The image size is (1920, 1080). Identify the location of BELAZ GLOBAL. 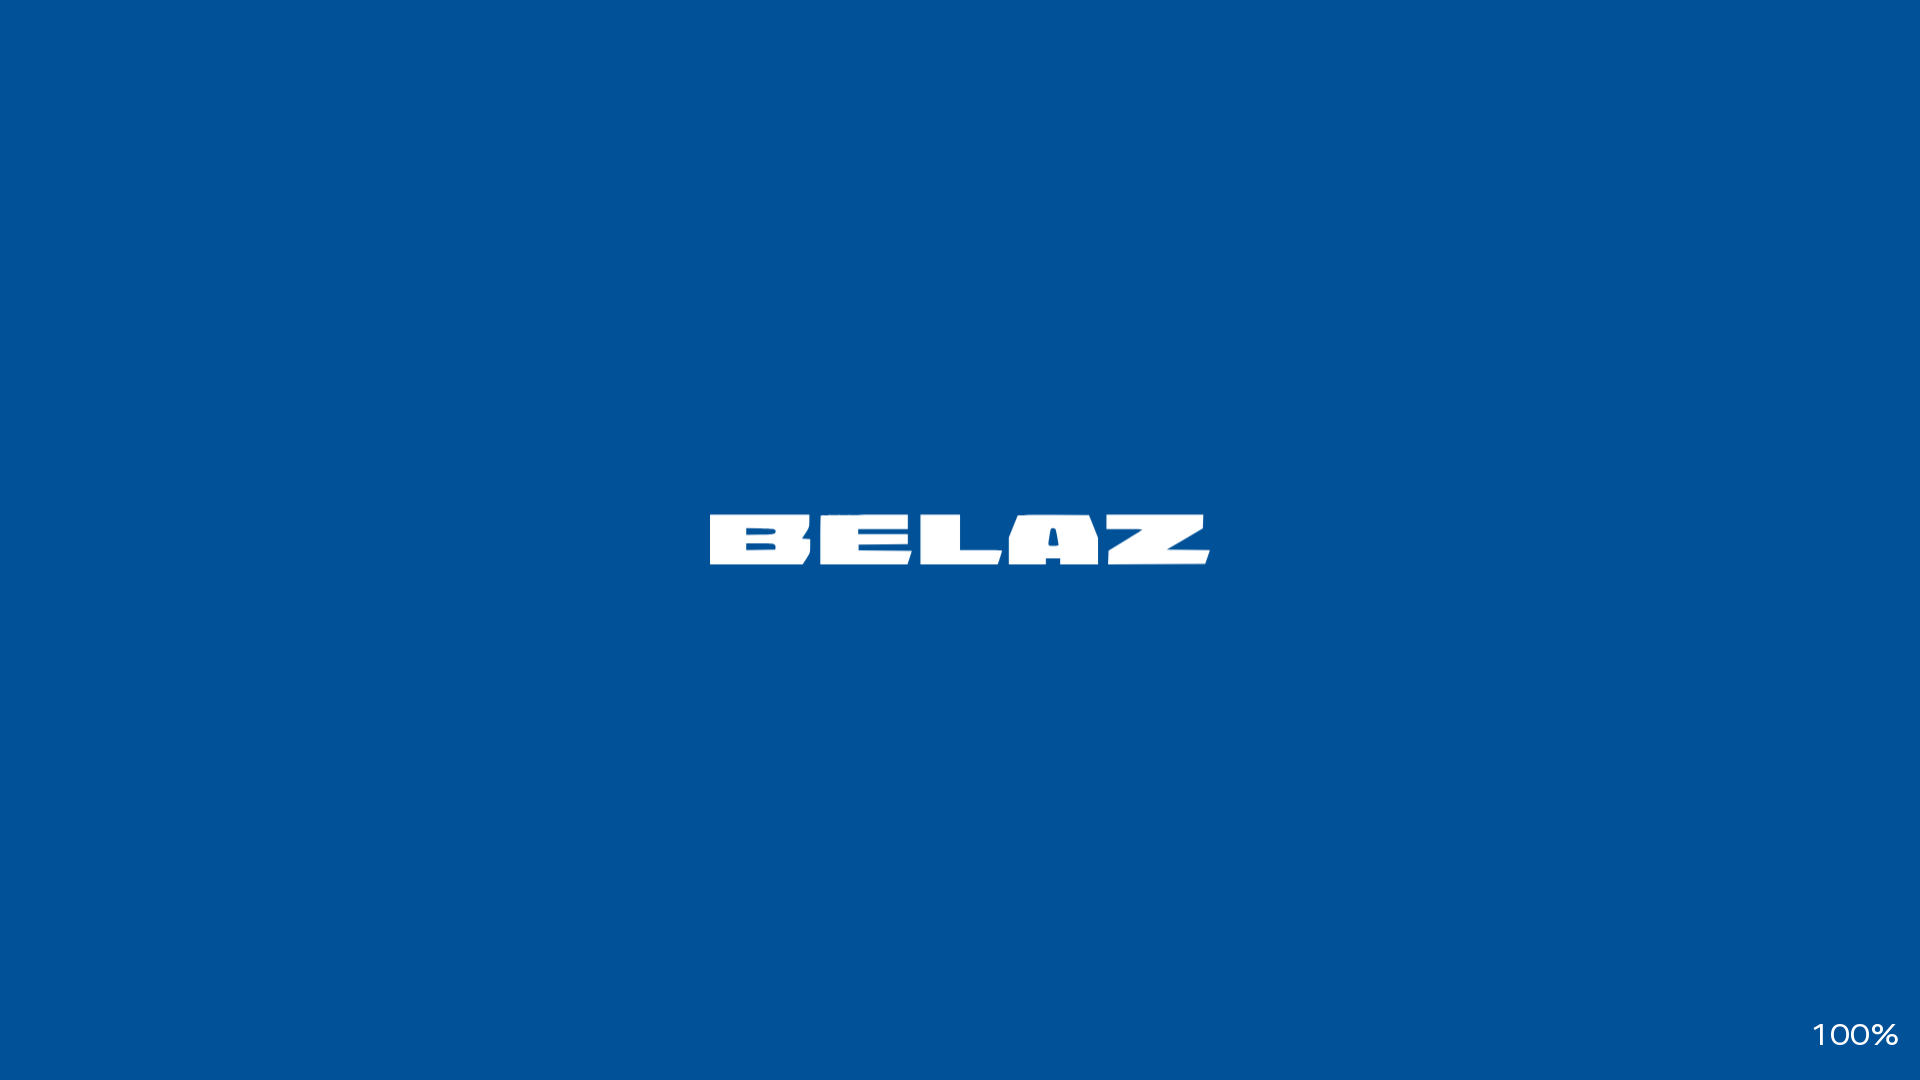
(496, 19).